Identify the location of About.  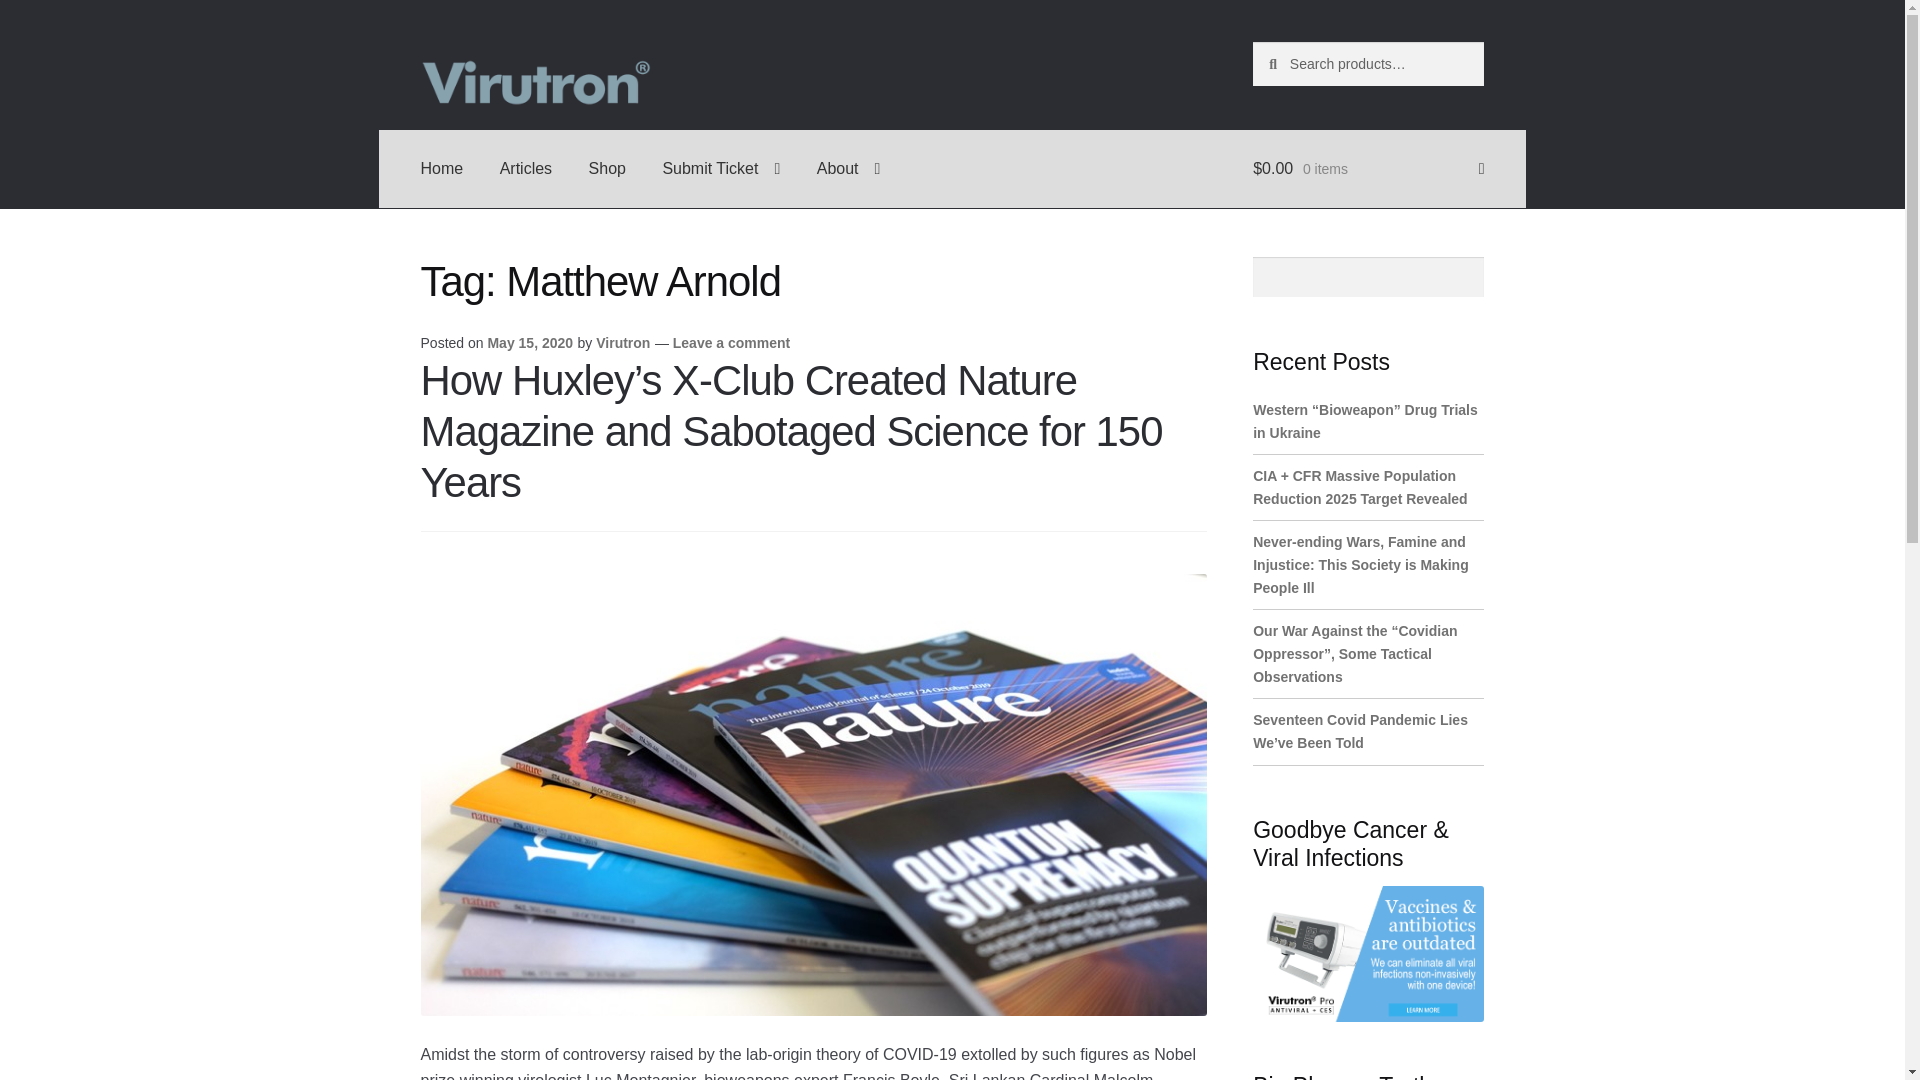
(848, 168).